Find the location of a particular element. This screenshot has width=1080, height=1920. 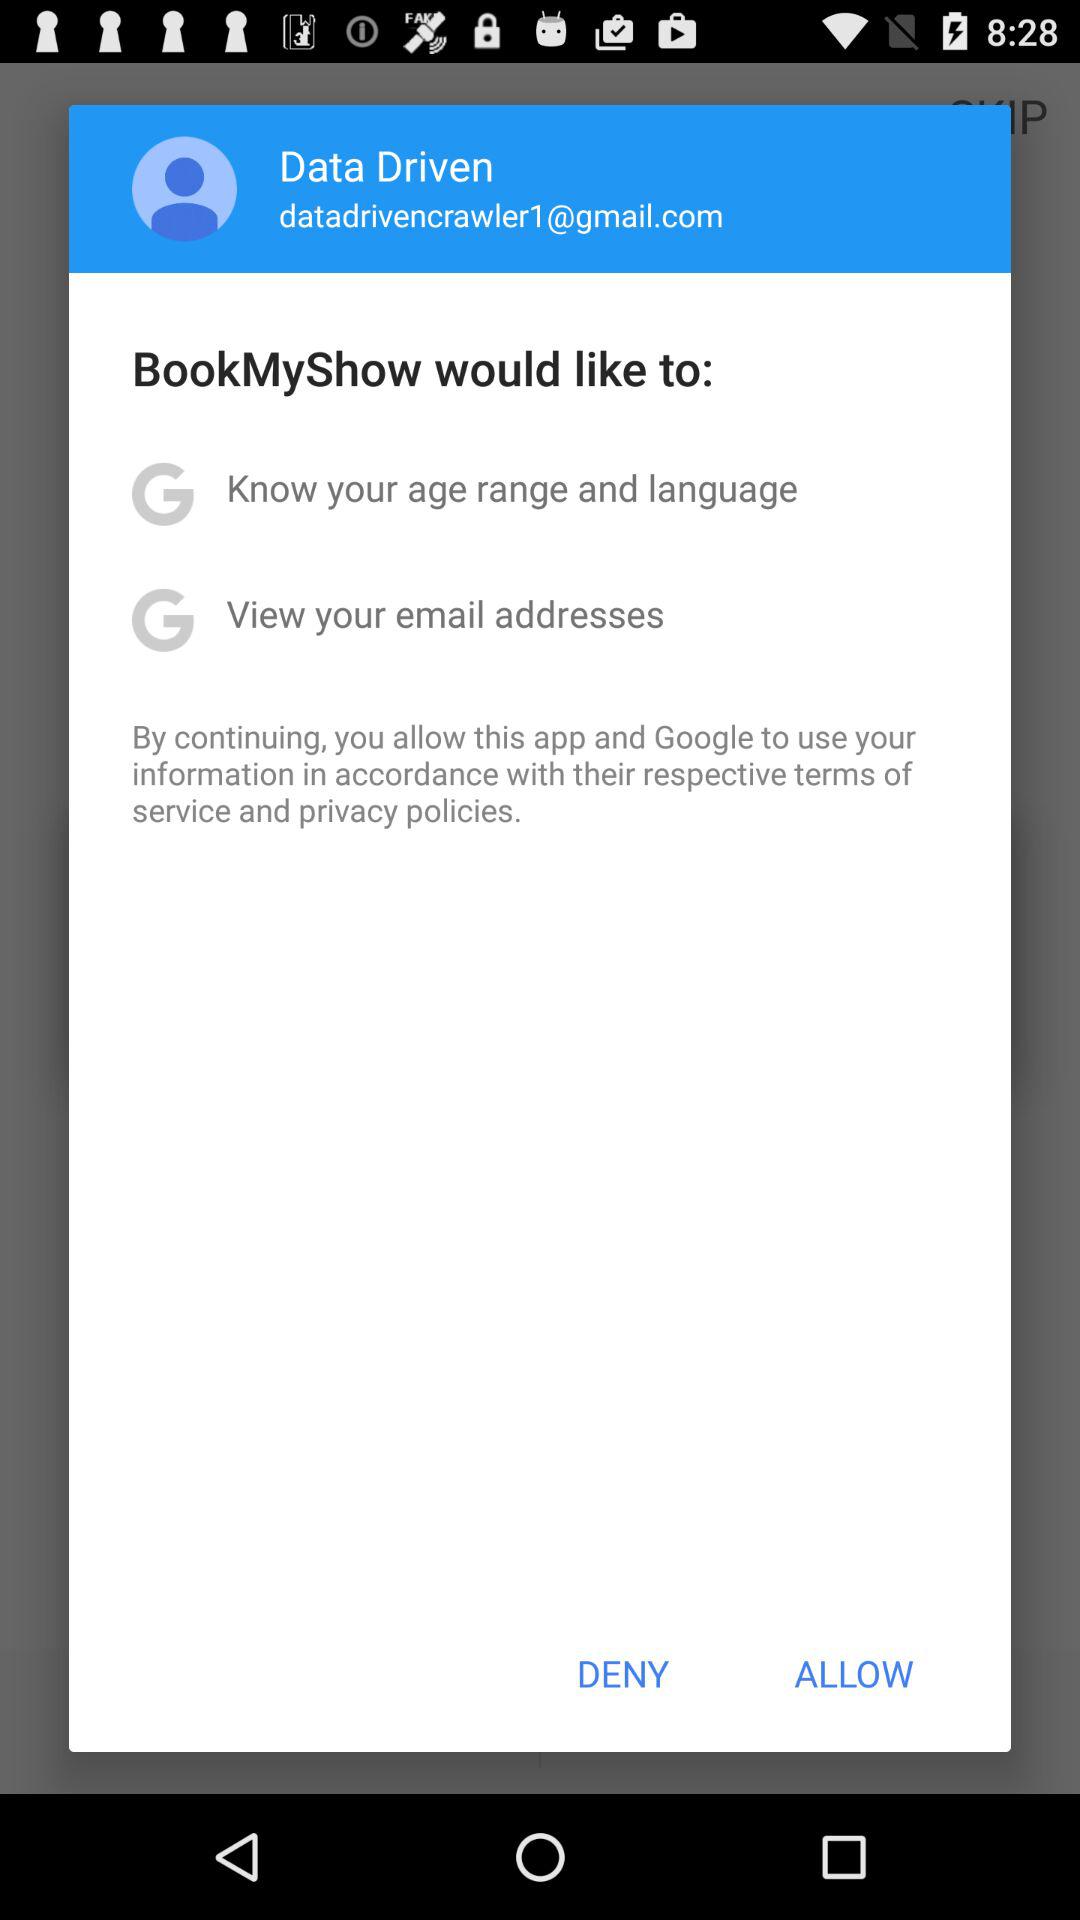

flip until datadrivencrawler1@gmail.com icon is located at coordinates (500, 214).